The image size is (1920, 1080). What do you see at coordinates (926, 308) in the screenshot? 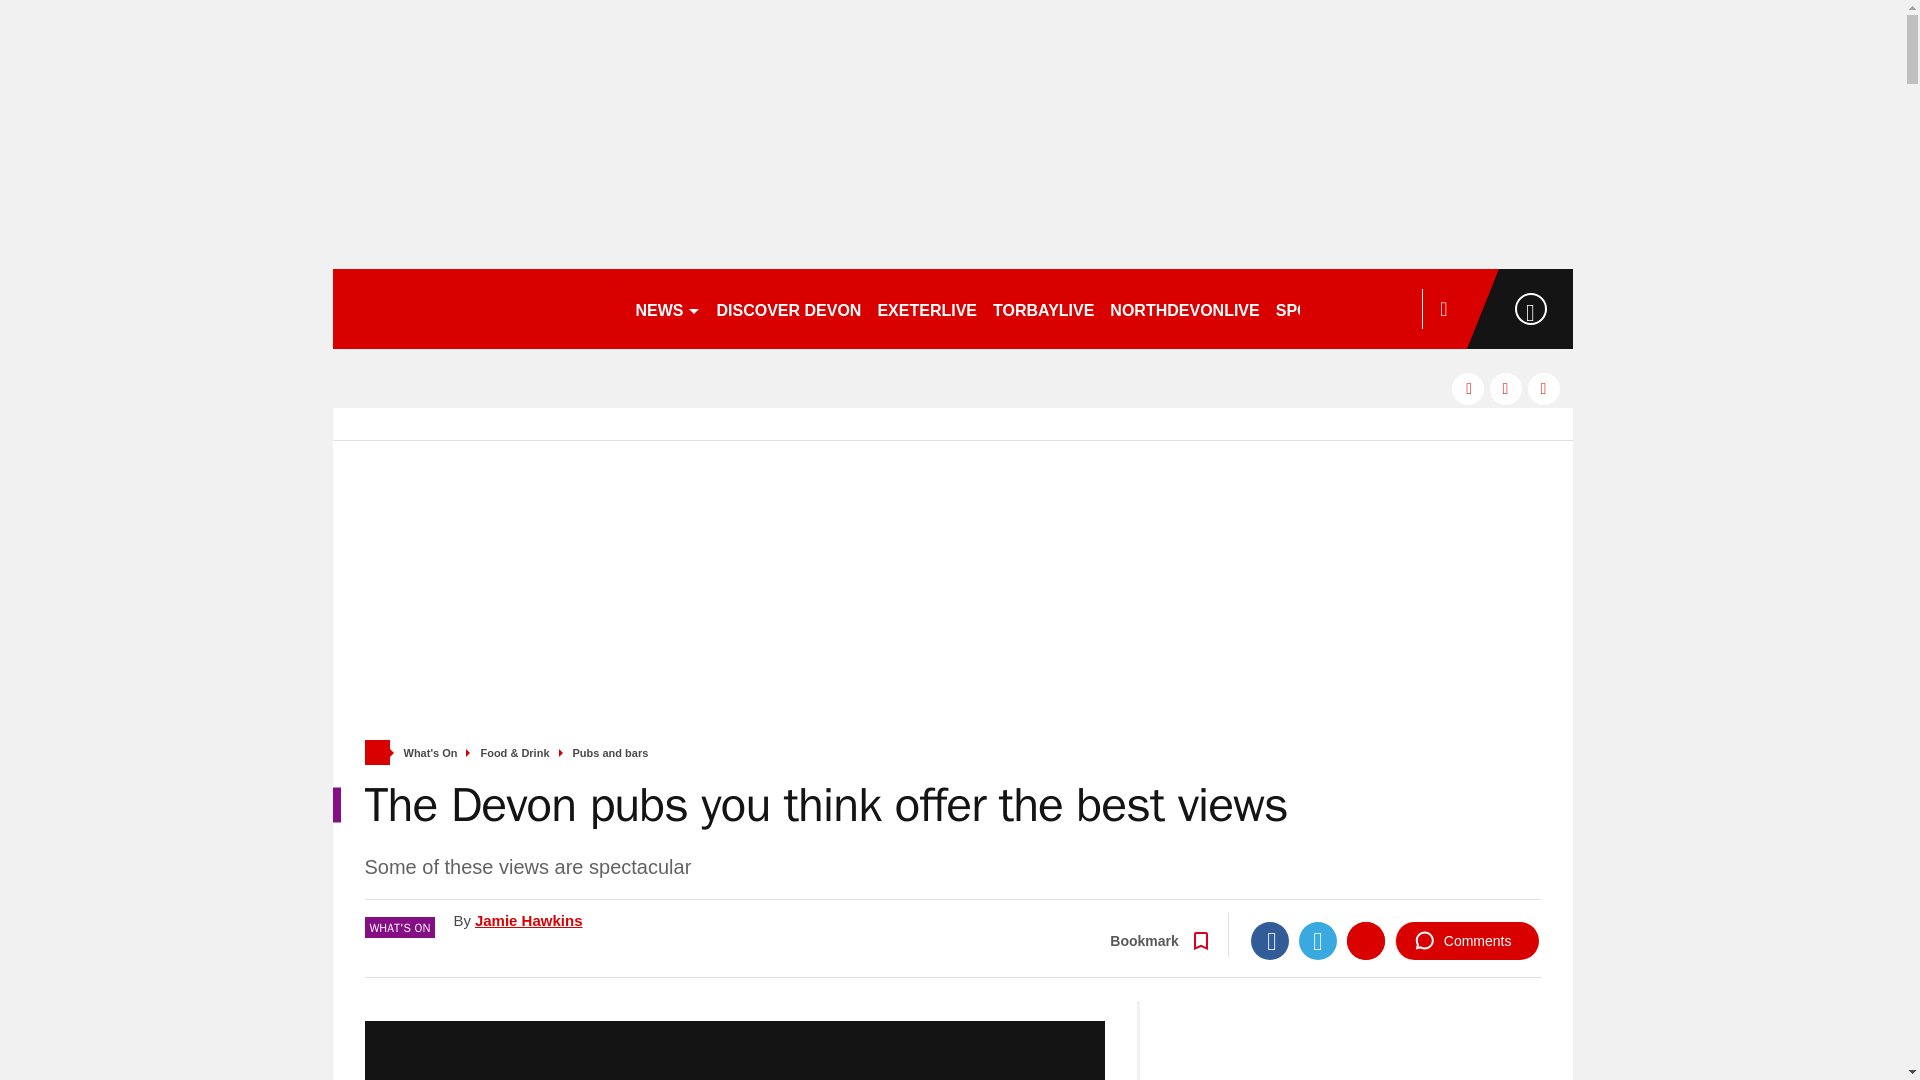
I see `EXETERLIVE` at bounding box center [926, 308].